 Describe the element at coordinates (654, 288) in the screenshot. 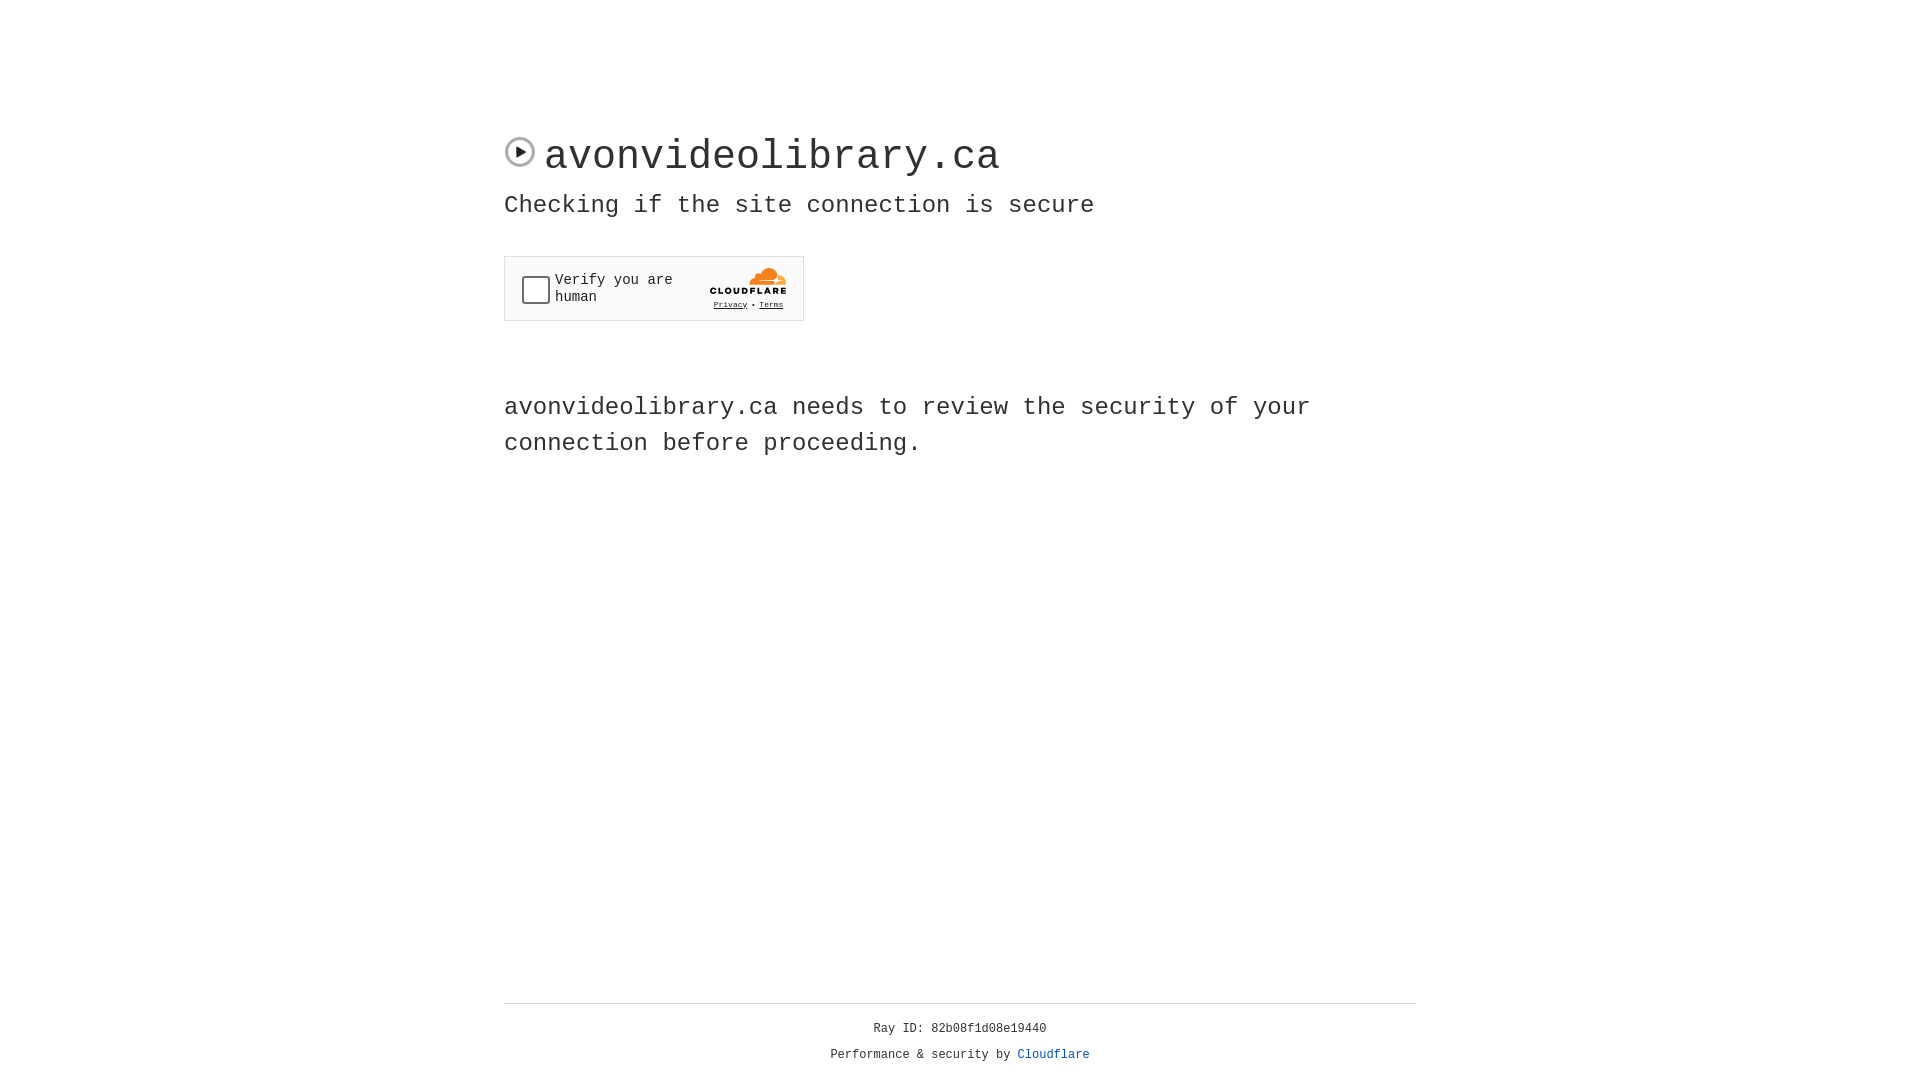

I see `Widget containing a Cloudflare security challenge` at that location.